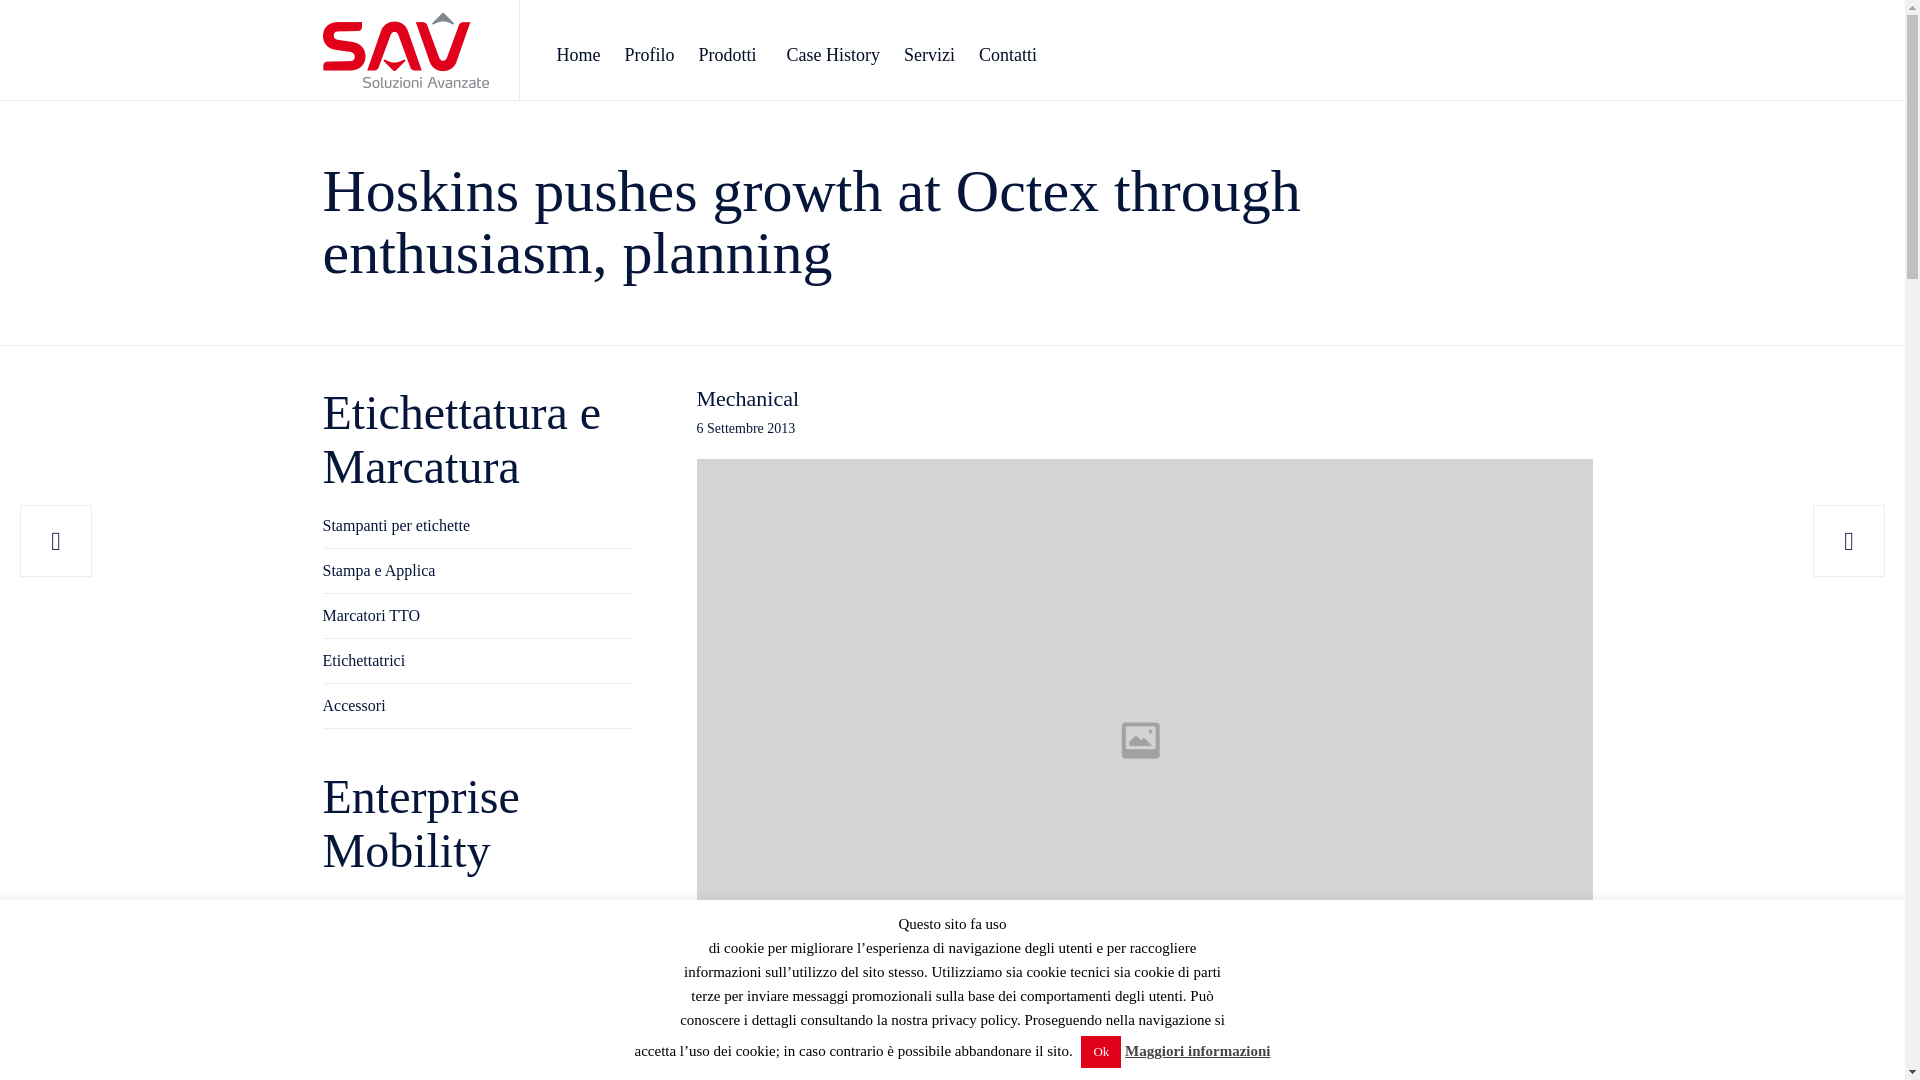  I want to click on Home, so click(578, 54).